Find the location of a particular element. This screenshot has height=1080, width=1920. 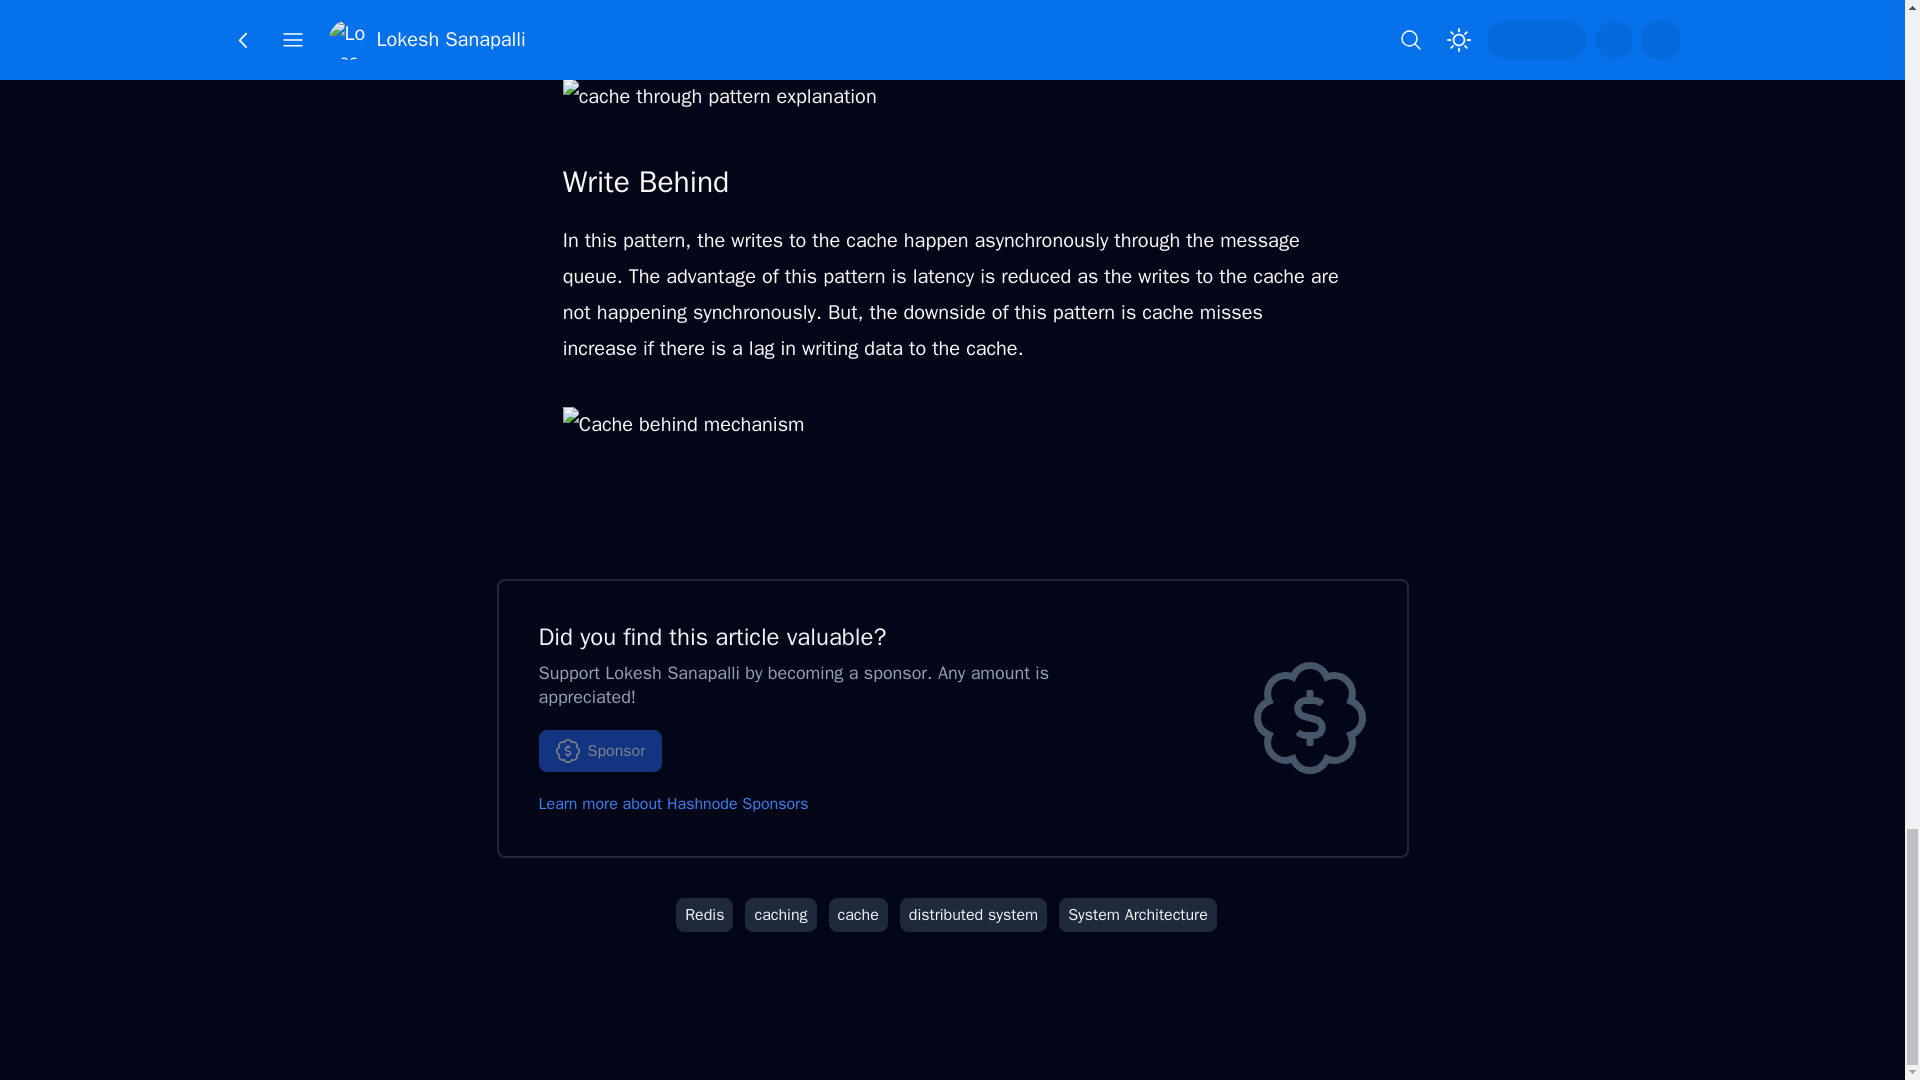

AWS DAX which integrates with DynamoDB is located at coordinates (770, 20).